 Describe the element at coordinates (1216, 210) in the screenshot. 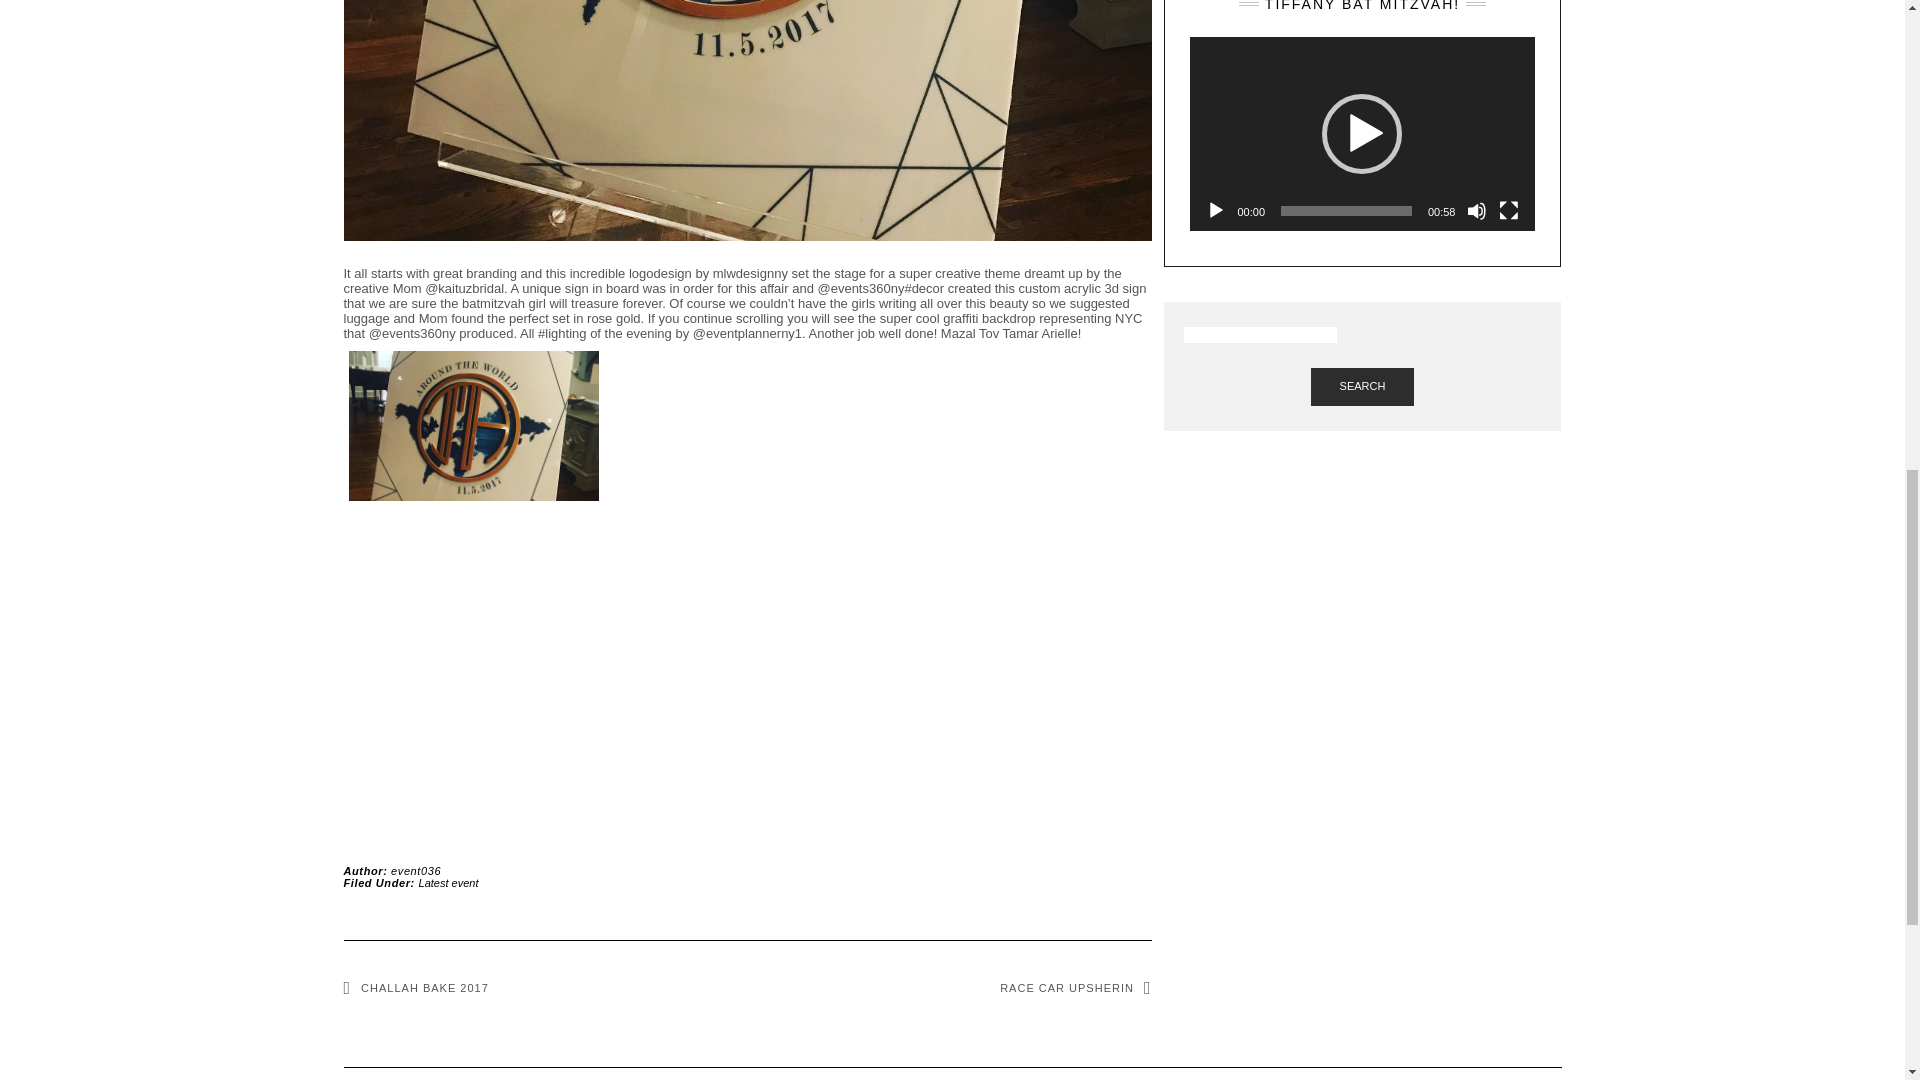

I see `Play` at that location.